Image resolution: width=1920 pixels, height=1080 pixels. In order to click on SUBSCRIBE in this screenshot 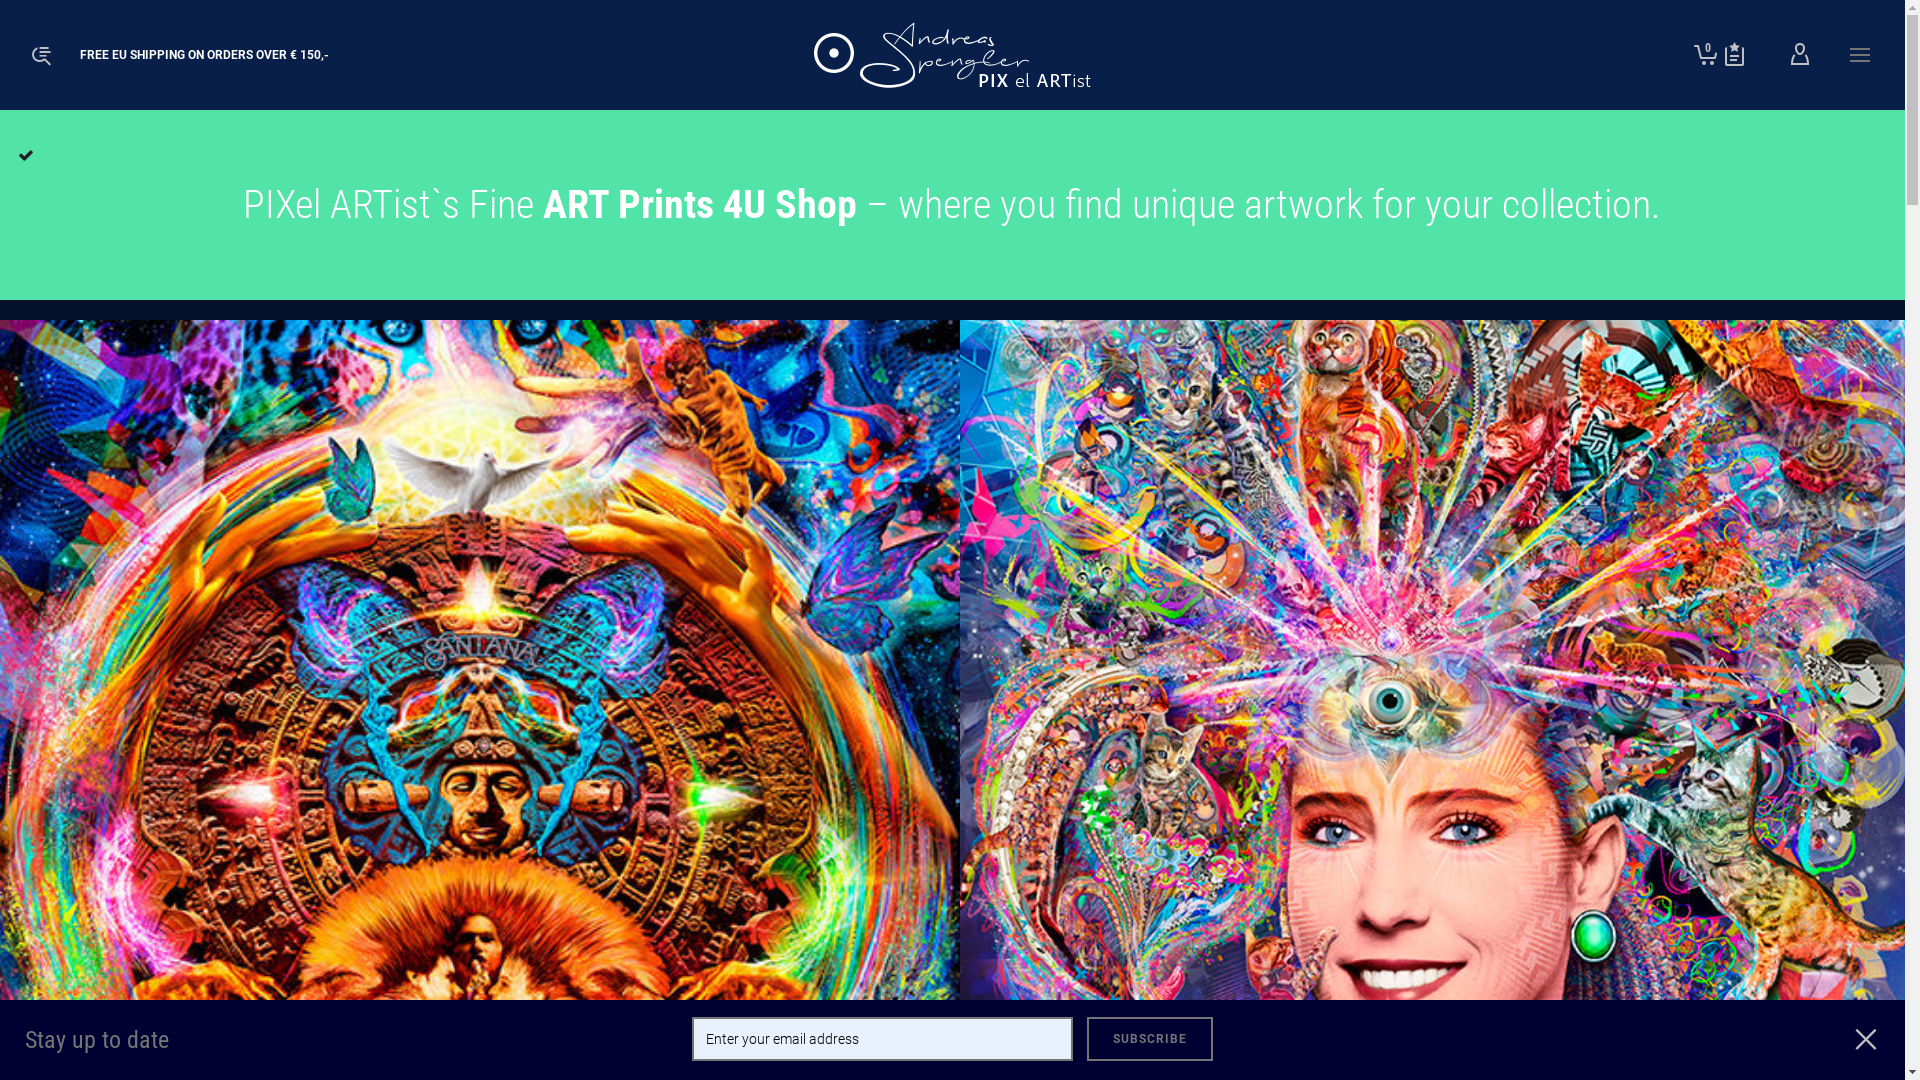, I will do `click(1150, 1039)`.